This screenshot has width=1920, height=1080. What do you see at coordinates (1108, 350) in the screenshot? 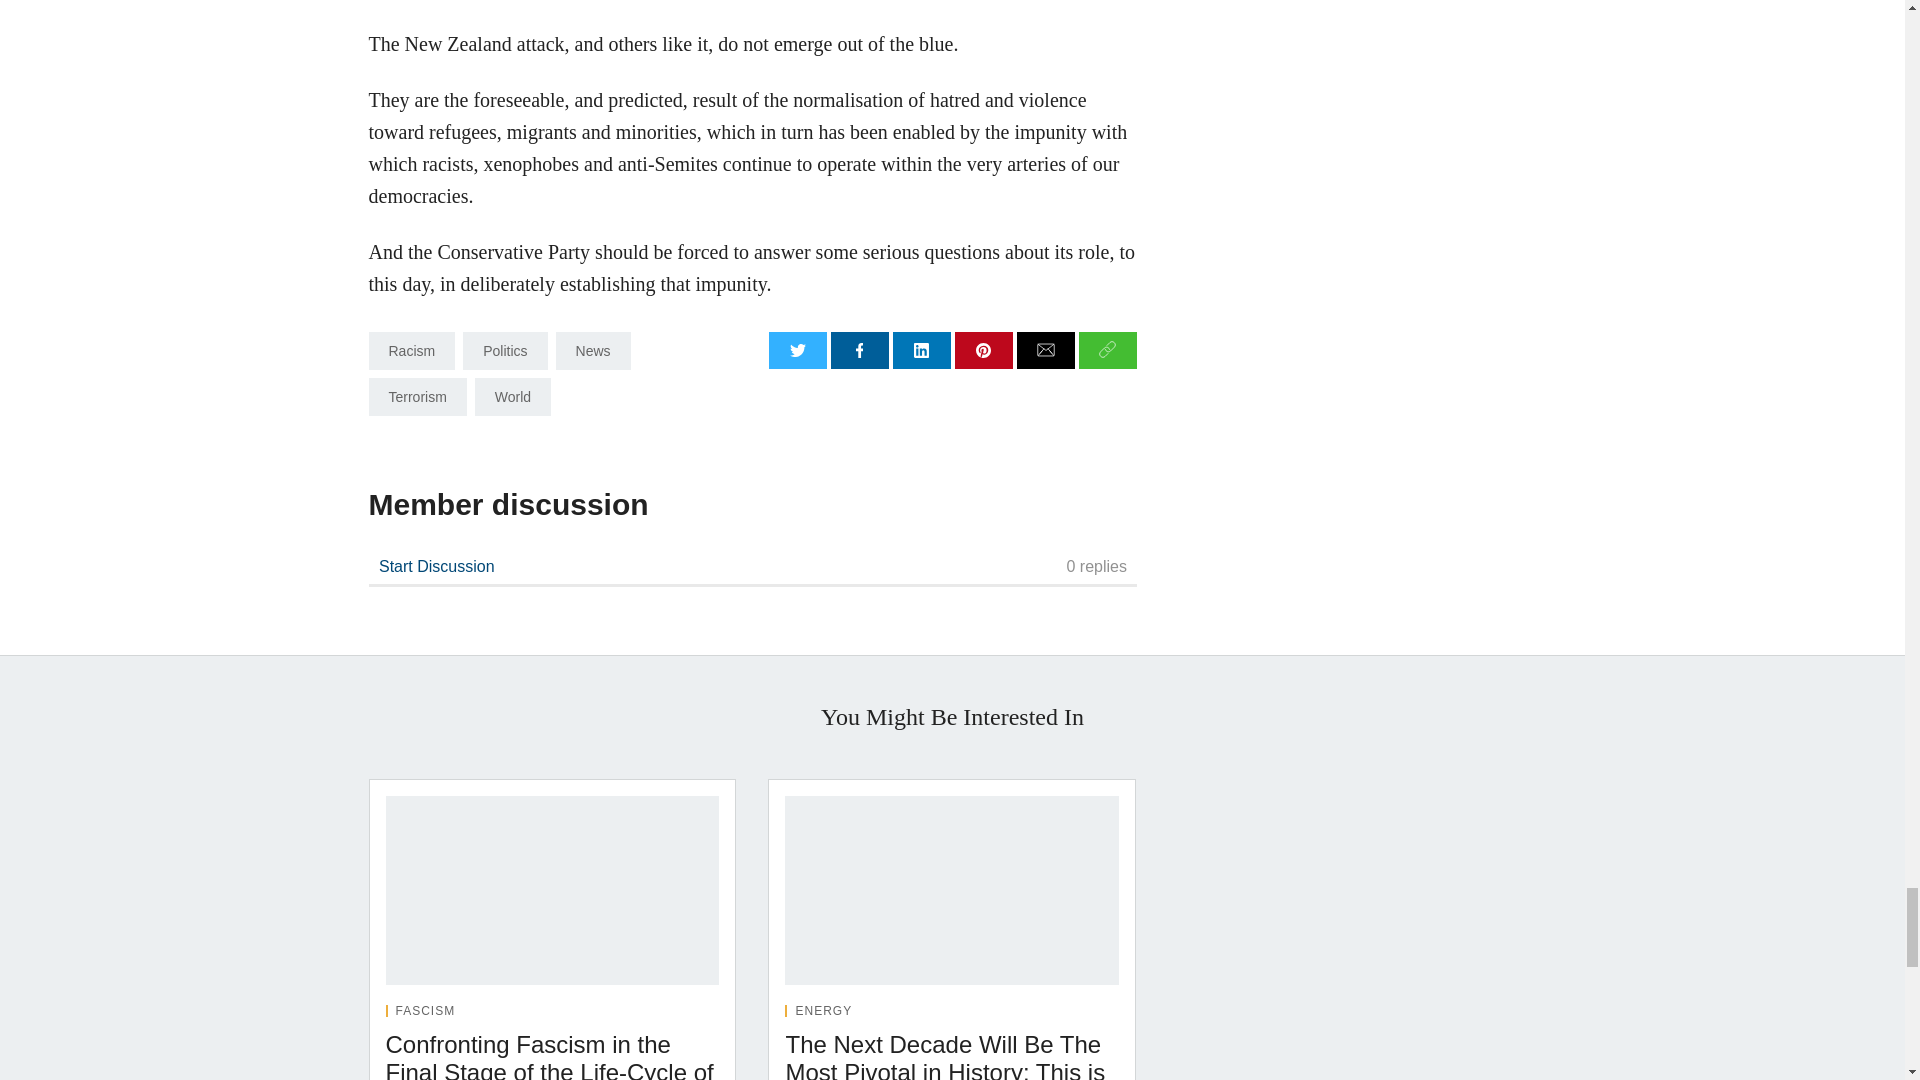
I see `Copy link` at bounding box center [1108, 350].